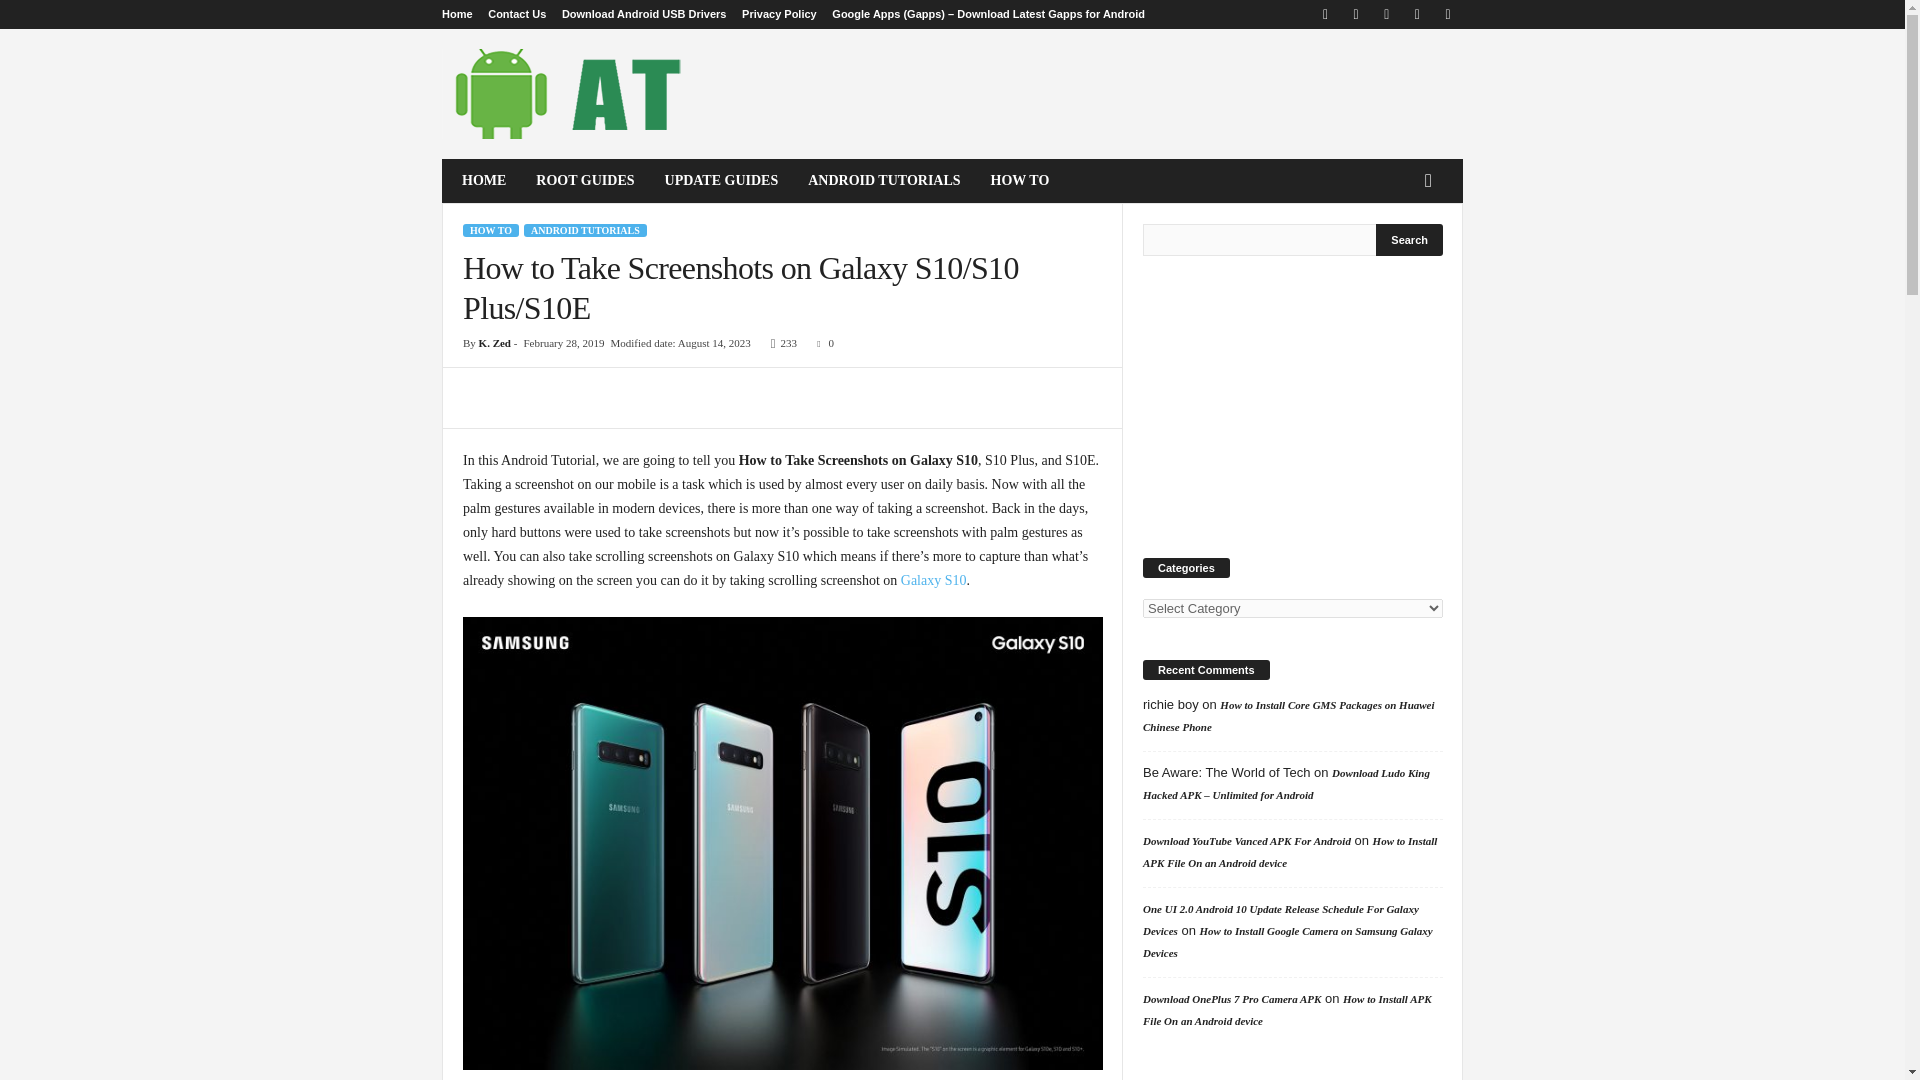  What do you see at coordinates (1020, 180) in the screenshot?
I see `HOW TO` at bounding box center [1020, 180].